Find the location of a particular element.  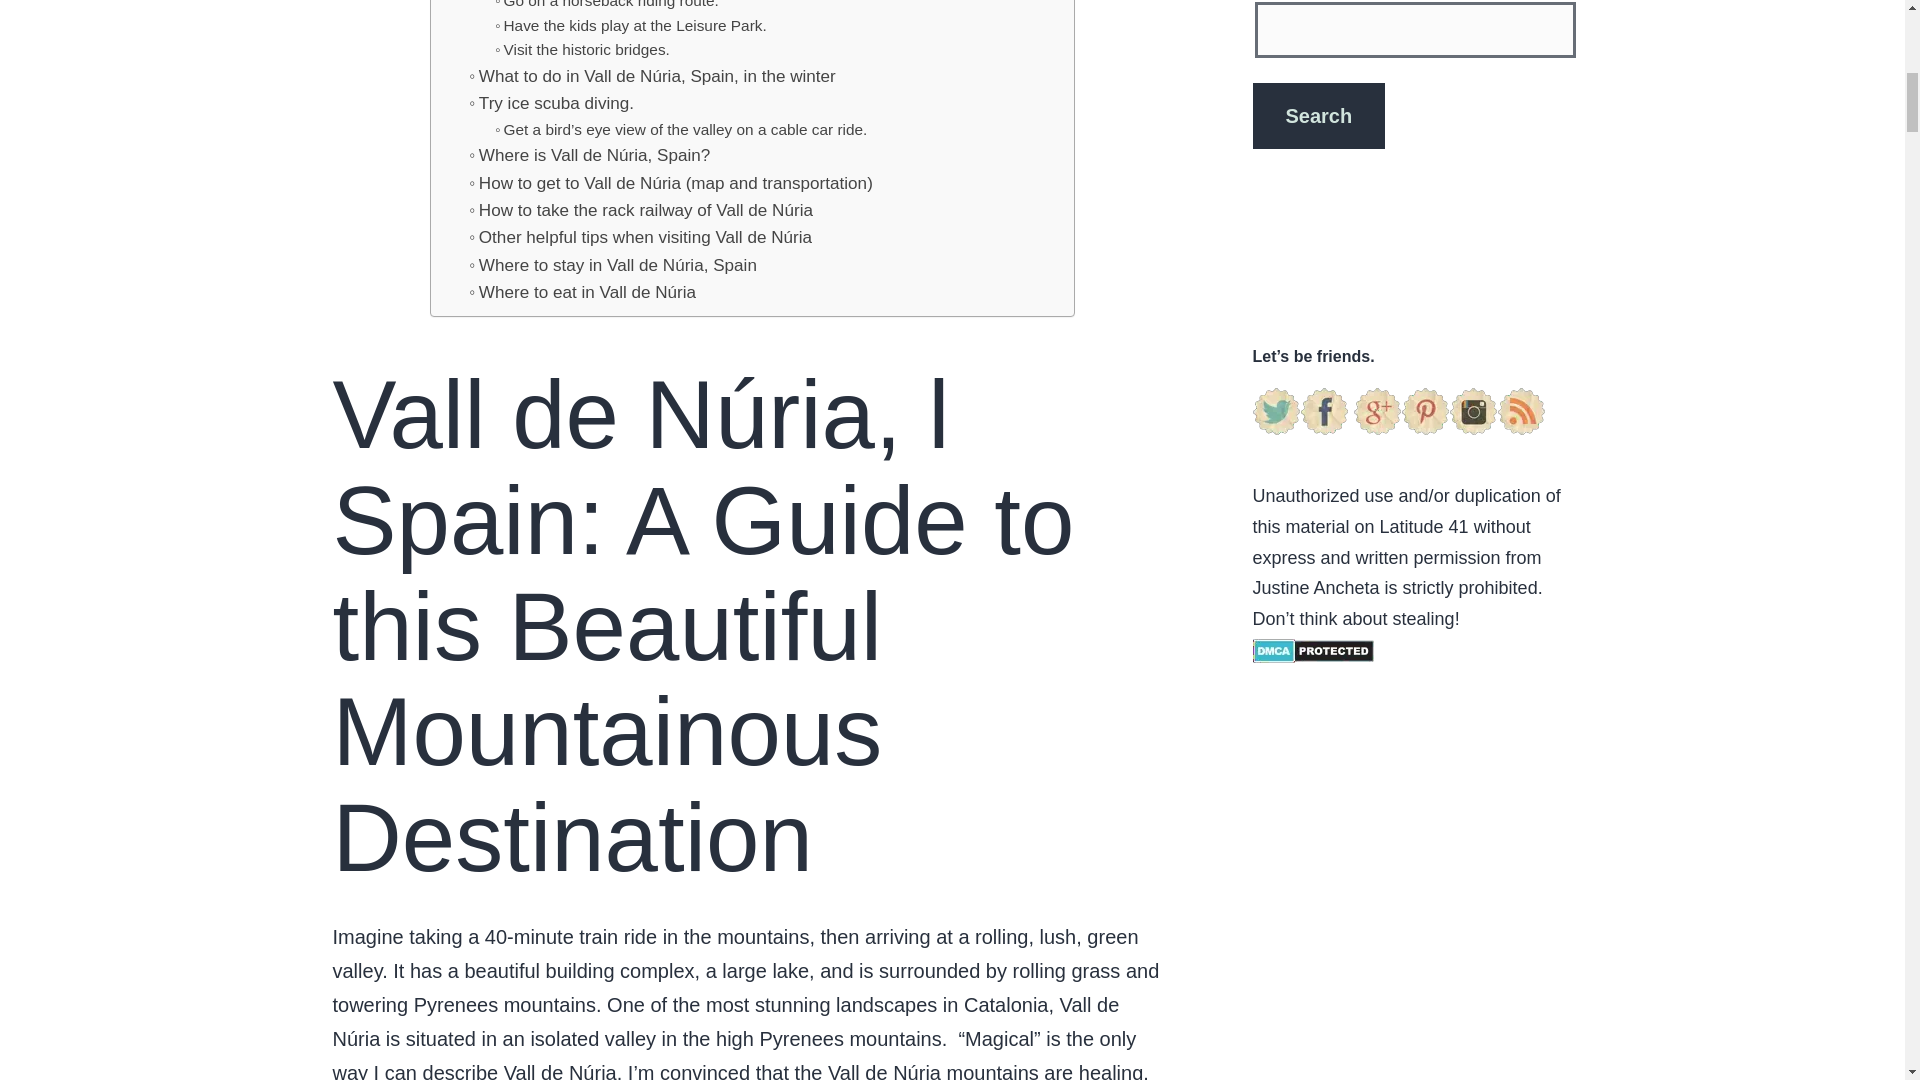

Visit the historic bridges. is located at coordinates (582, 50).